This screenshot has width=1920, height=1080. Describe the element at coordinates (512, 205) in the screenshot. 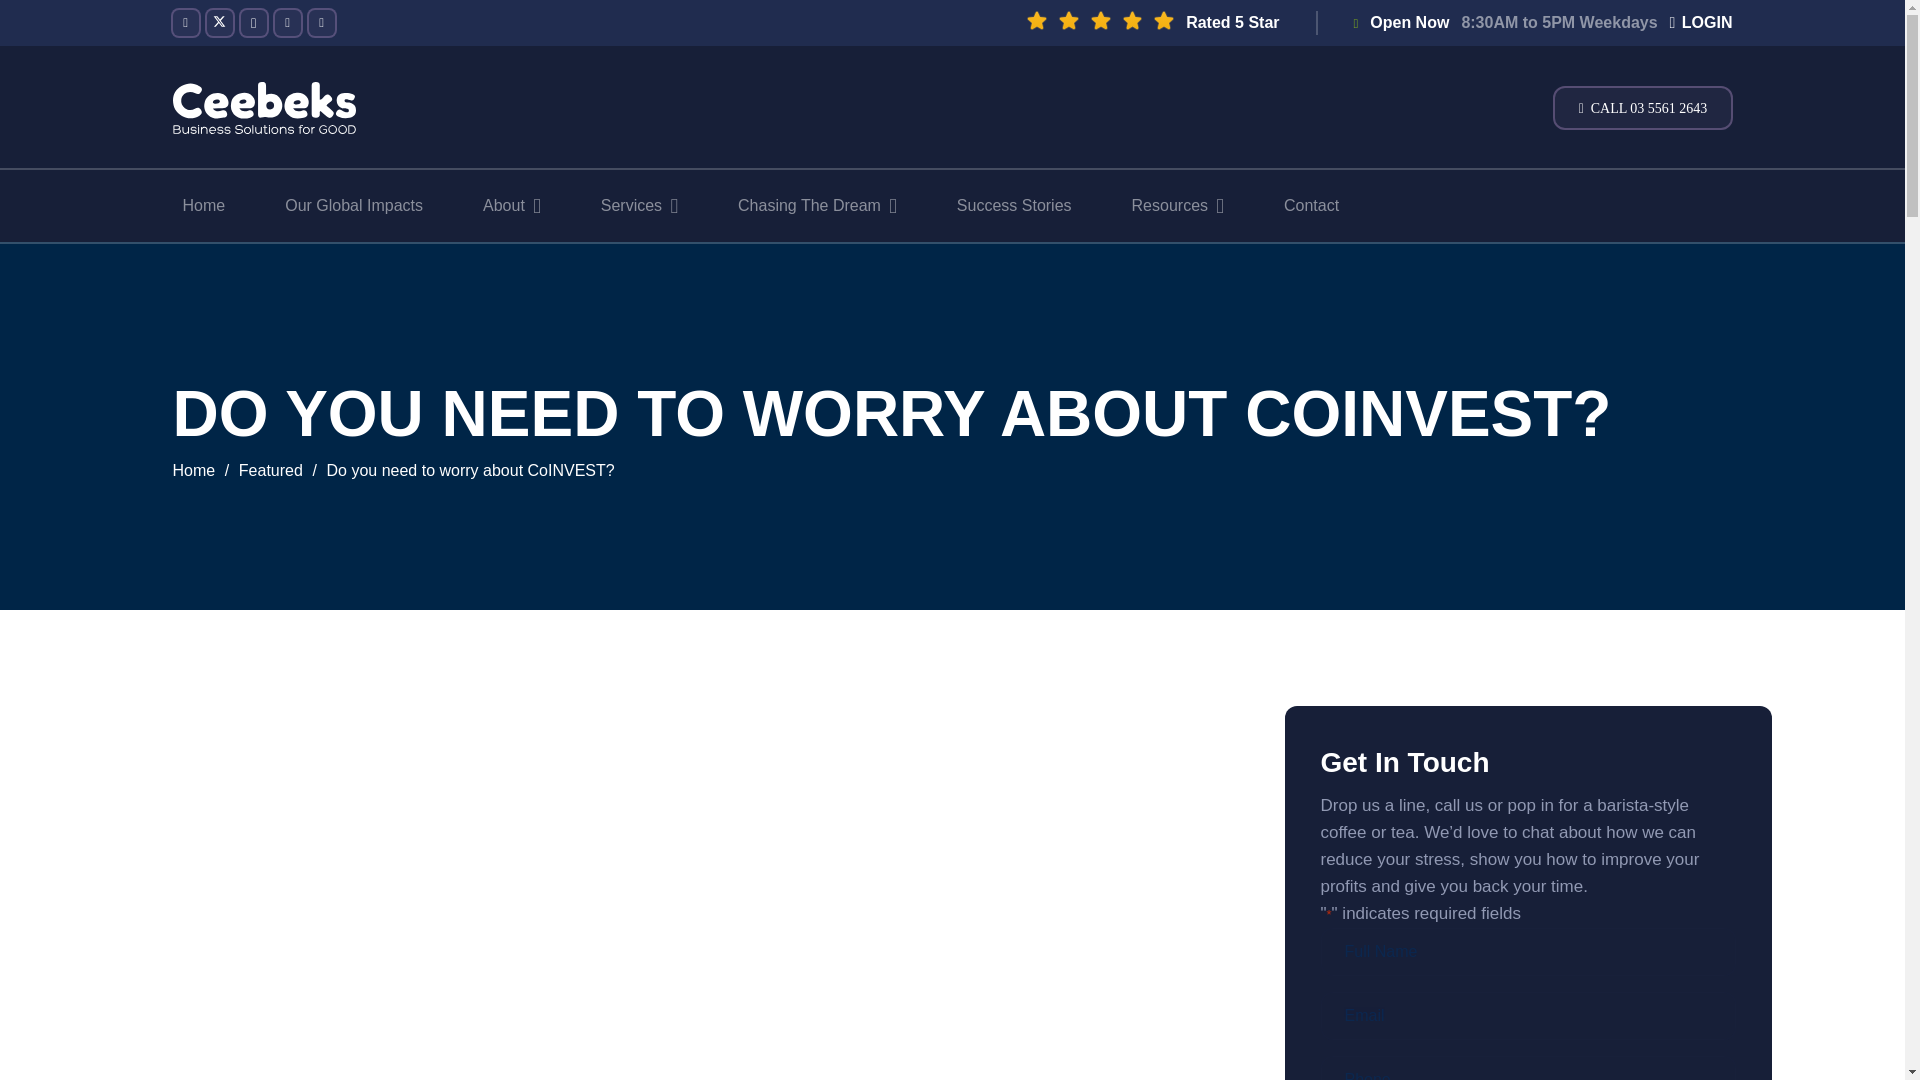

I see `About` at that location.